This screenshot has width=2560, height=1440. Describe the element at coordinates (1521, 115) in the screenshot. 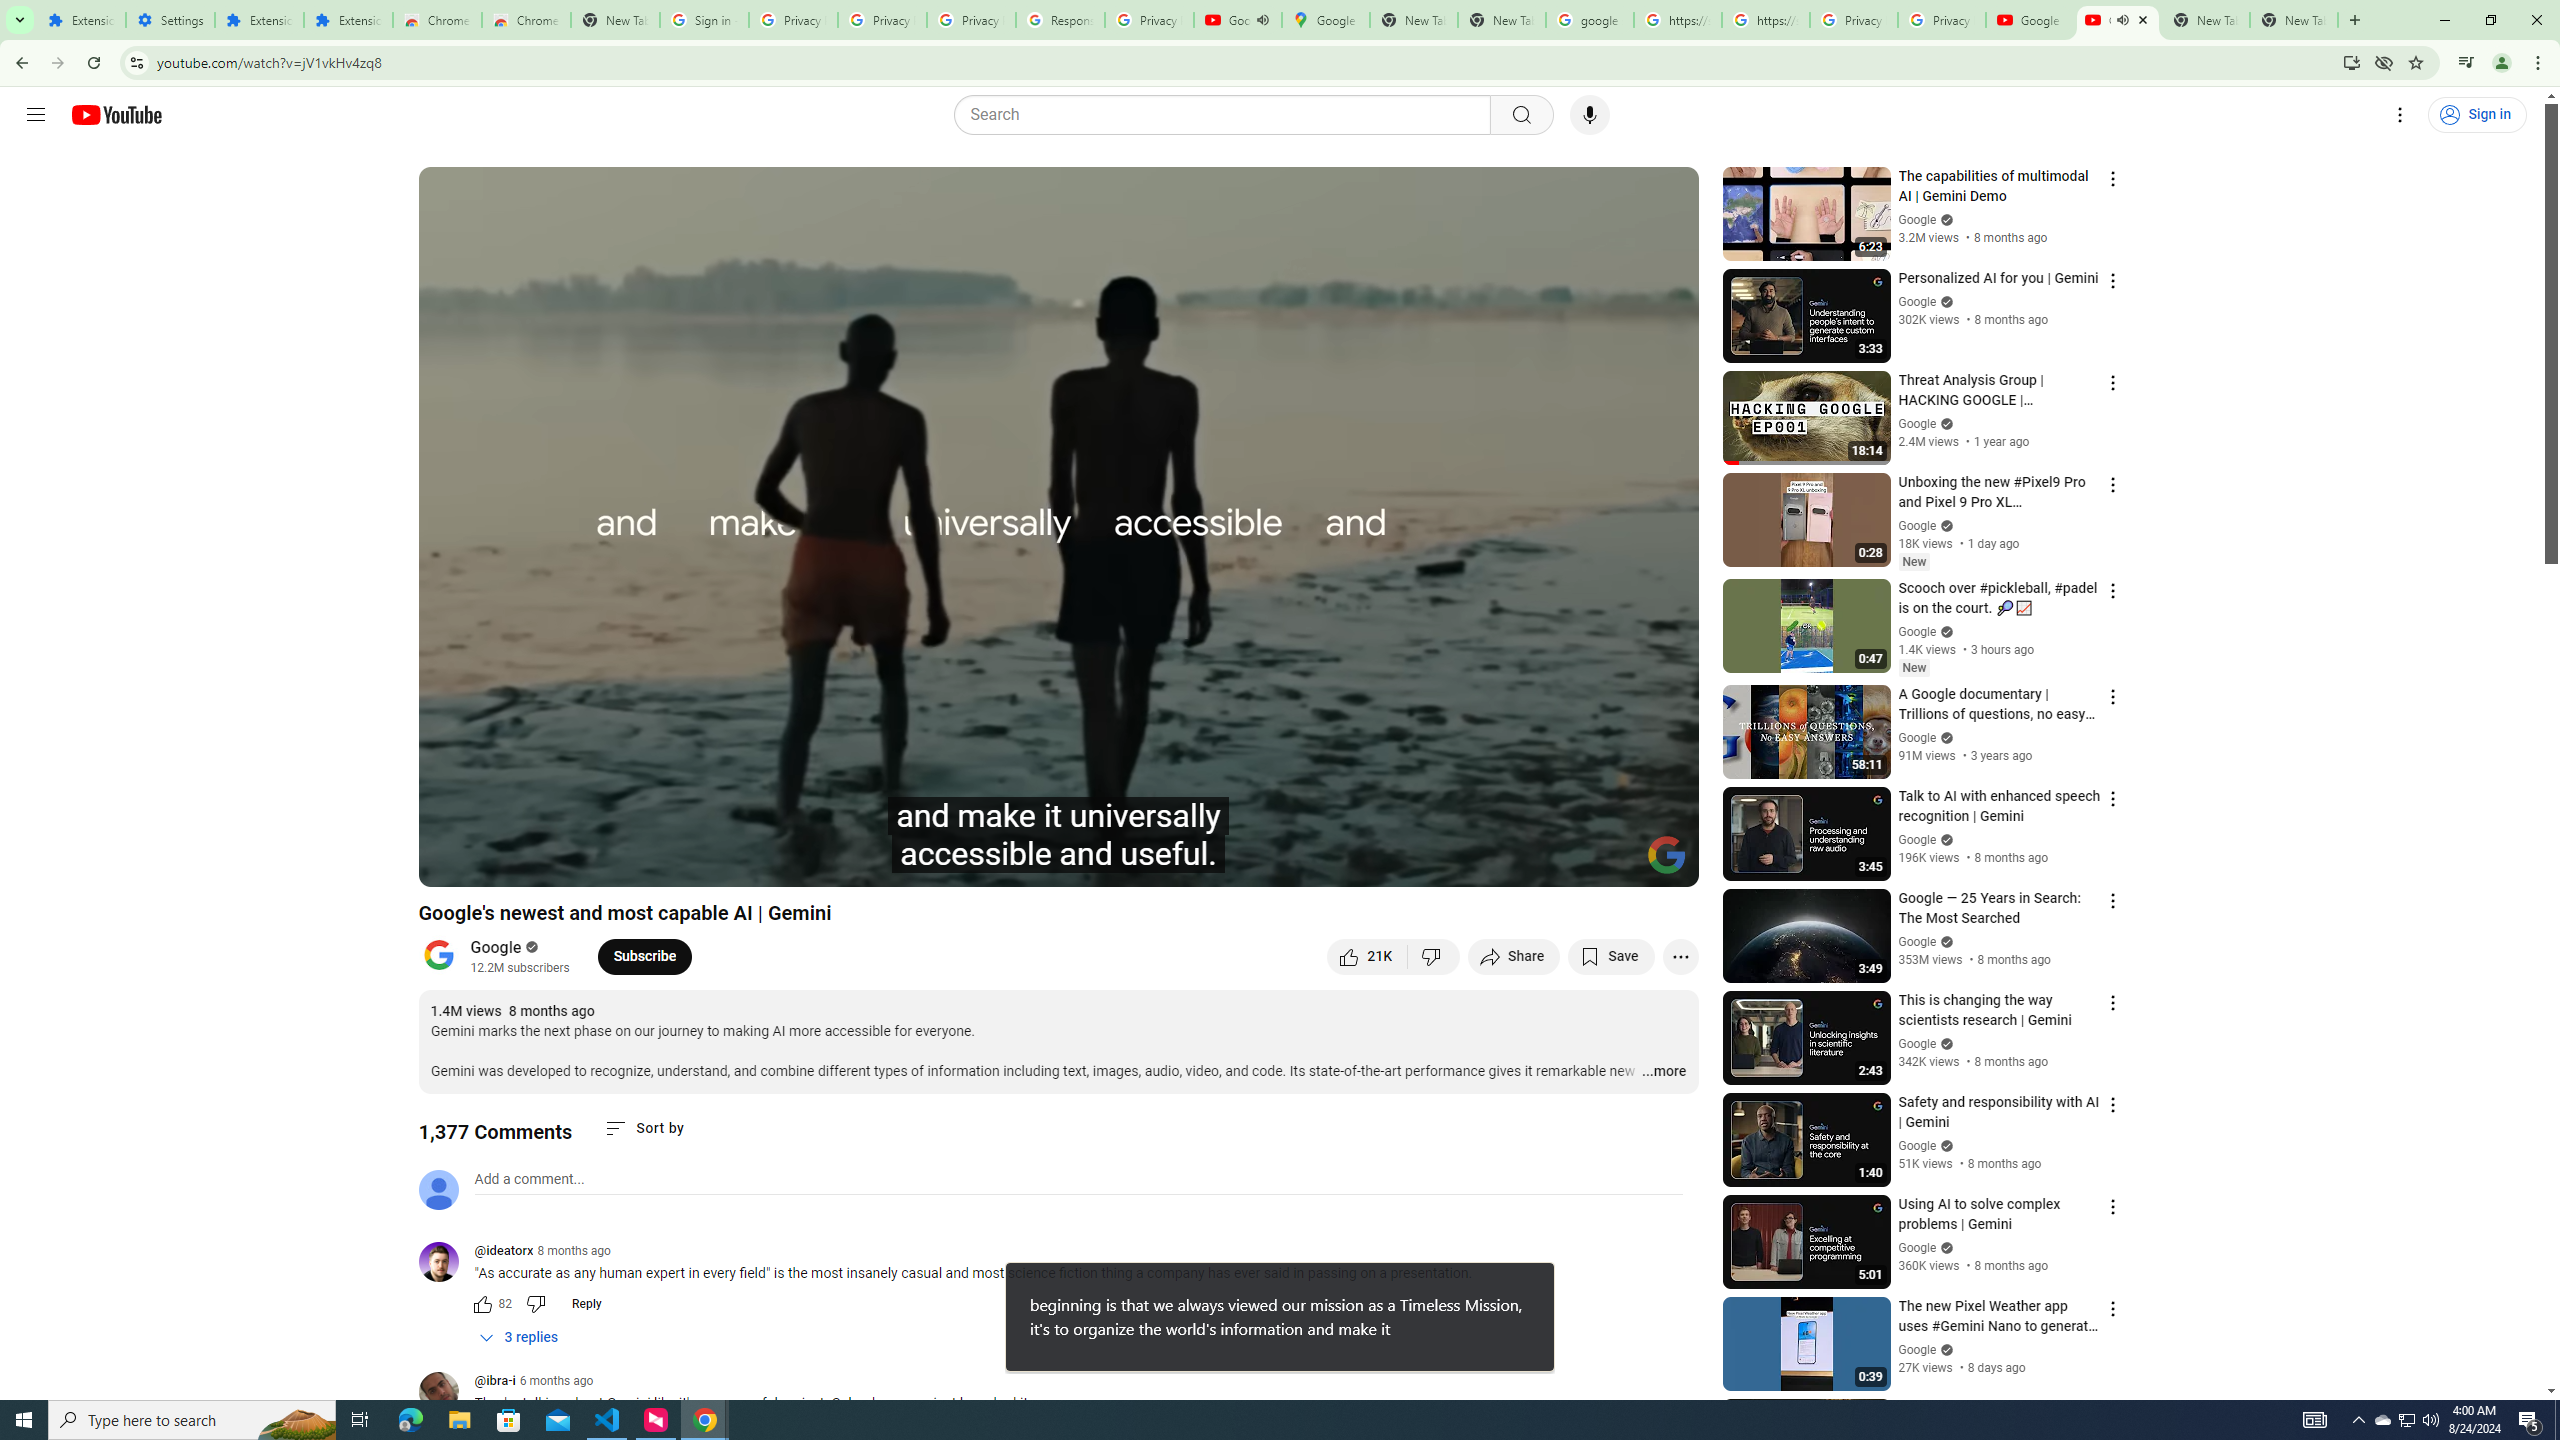

I see `Search` at that location.